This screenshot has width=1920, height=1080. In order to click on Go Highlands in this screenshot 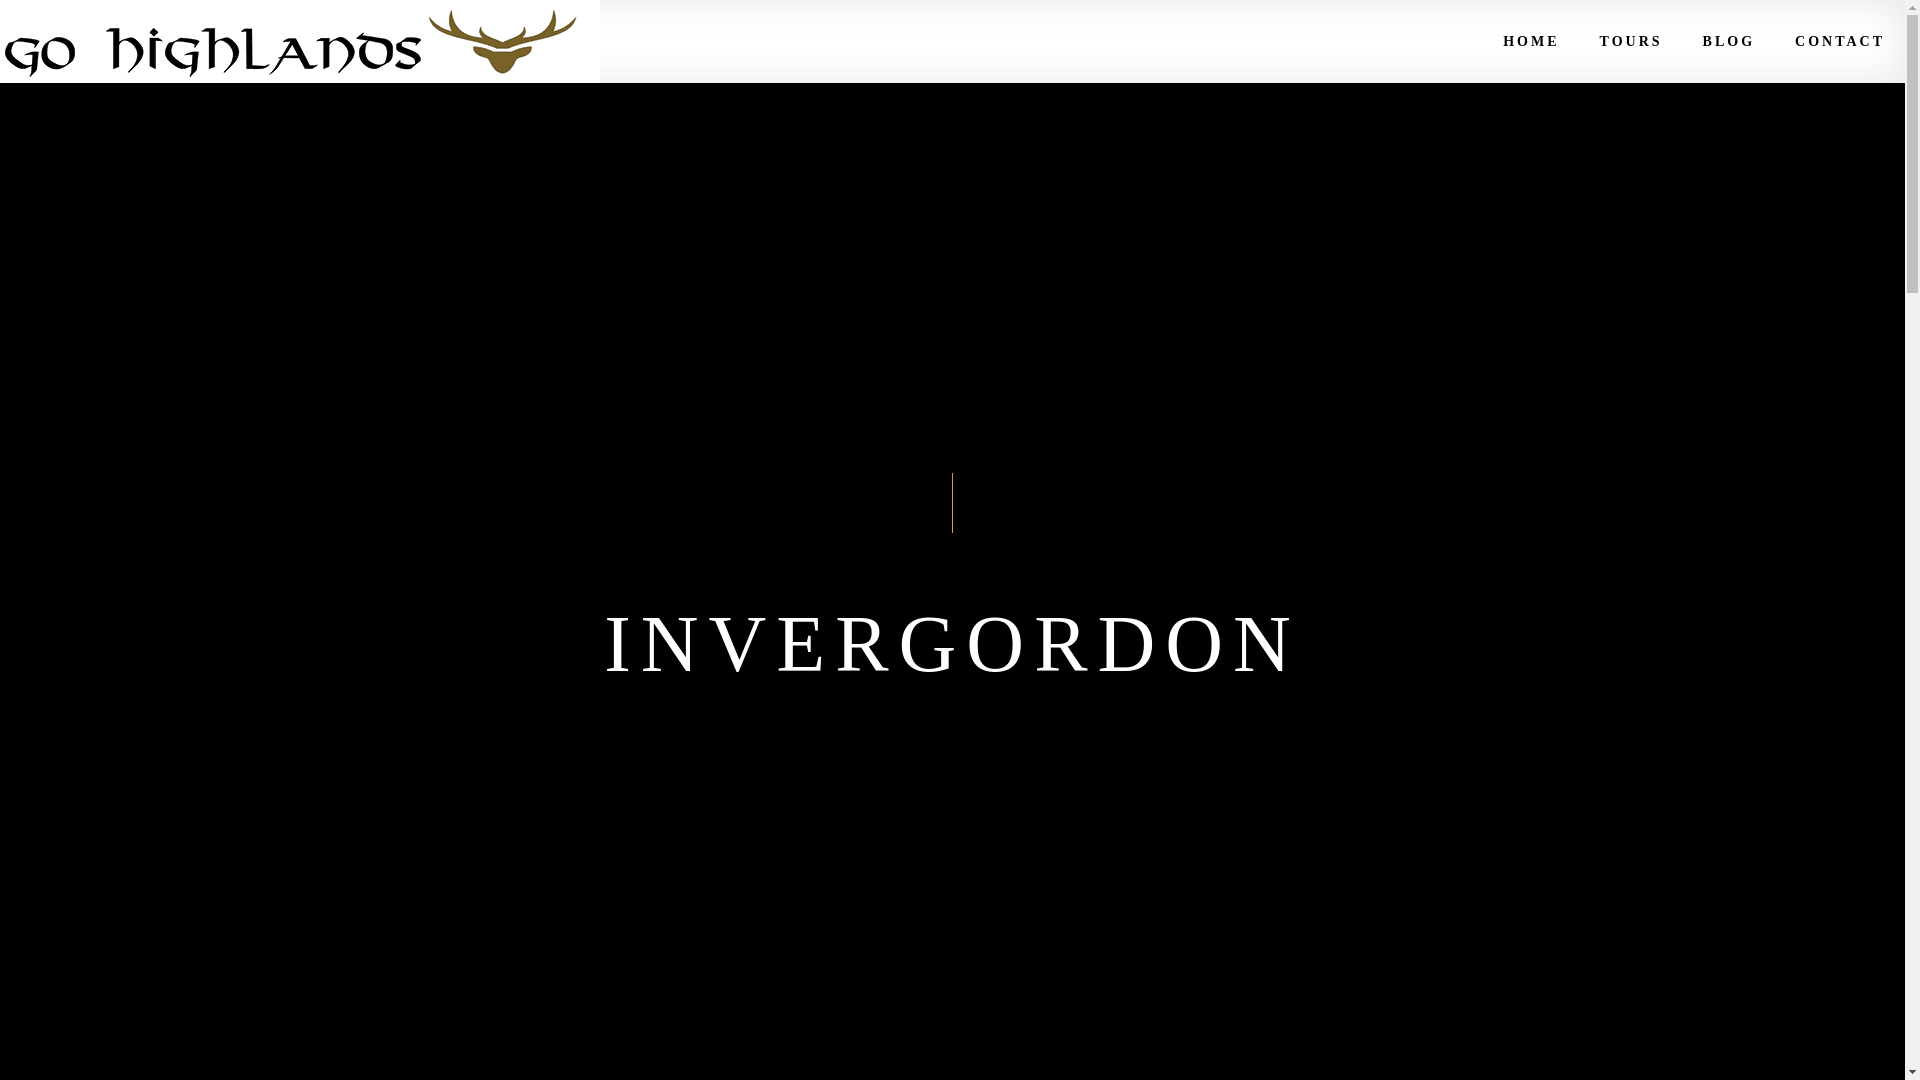, I will do `click(300, 42)`.